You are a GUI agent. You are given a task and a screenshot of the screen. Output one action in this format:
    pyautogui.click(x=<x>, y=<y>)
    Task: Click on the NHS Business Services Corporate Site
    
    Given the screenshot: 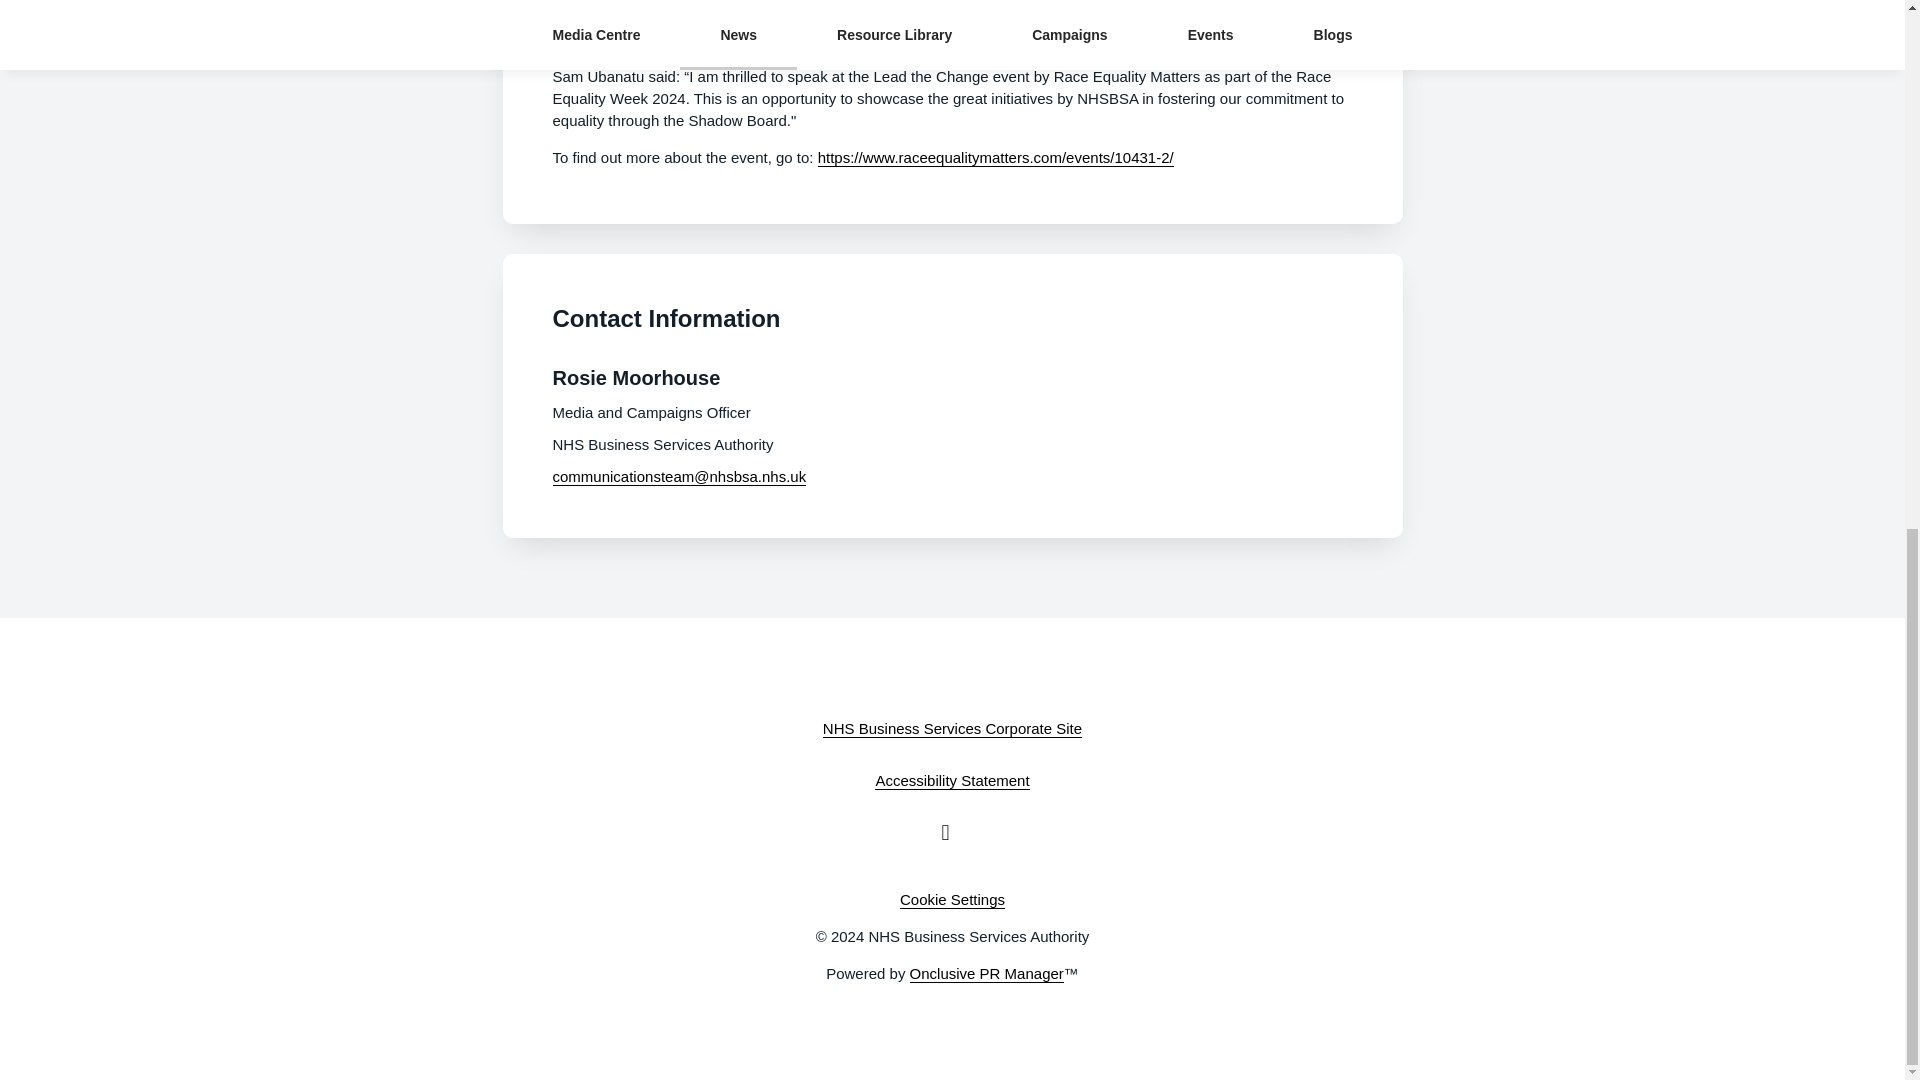 What is the action you would take?
    pyautogui.click(x=952, y=728)
    